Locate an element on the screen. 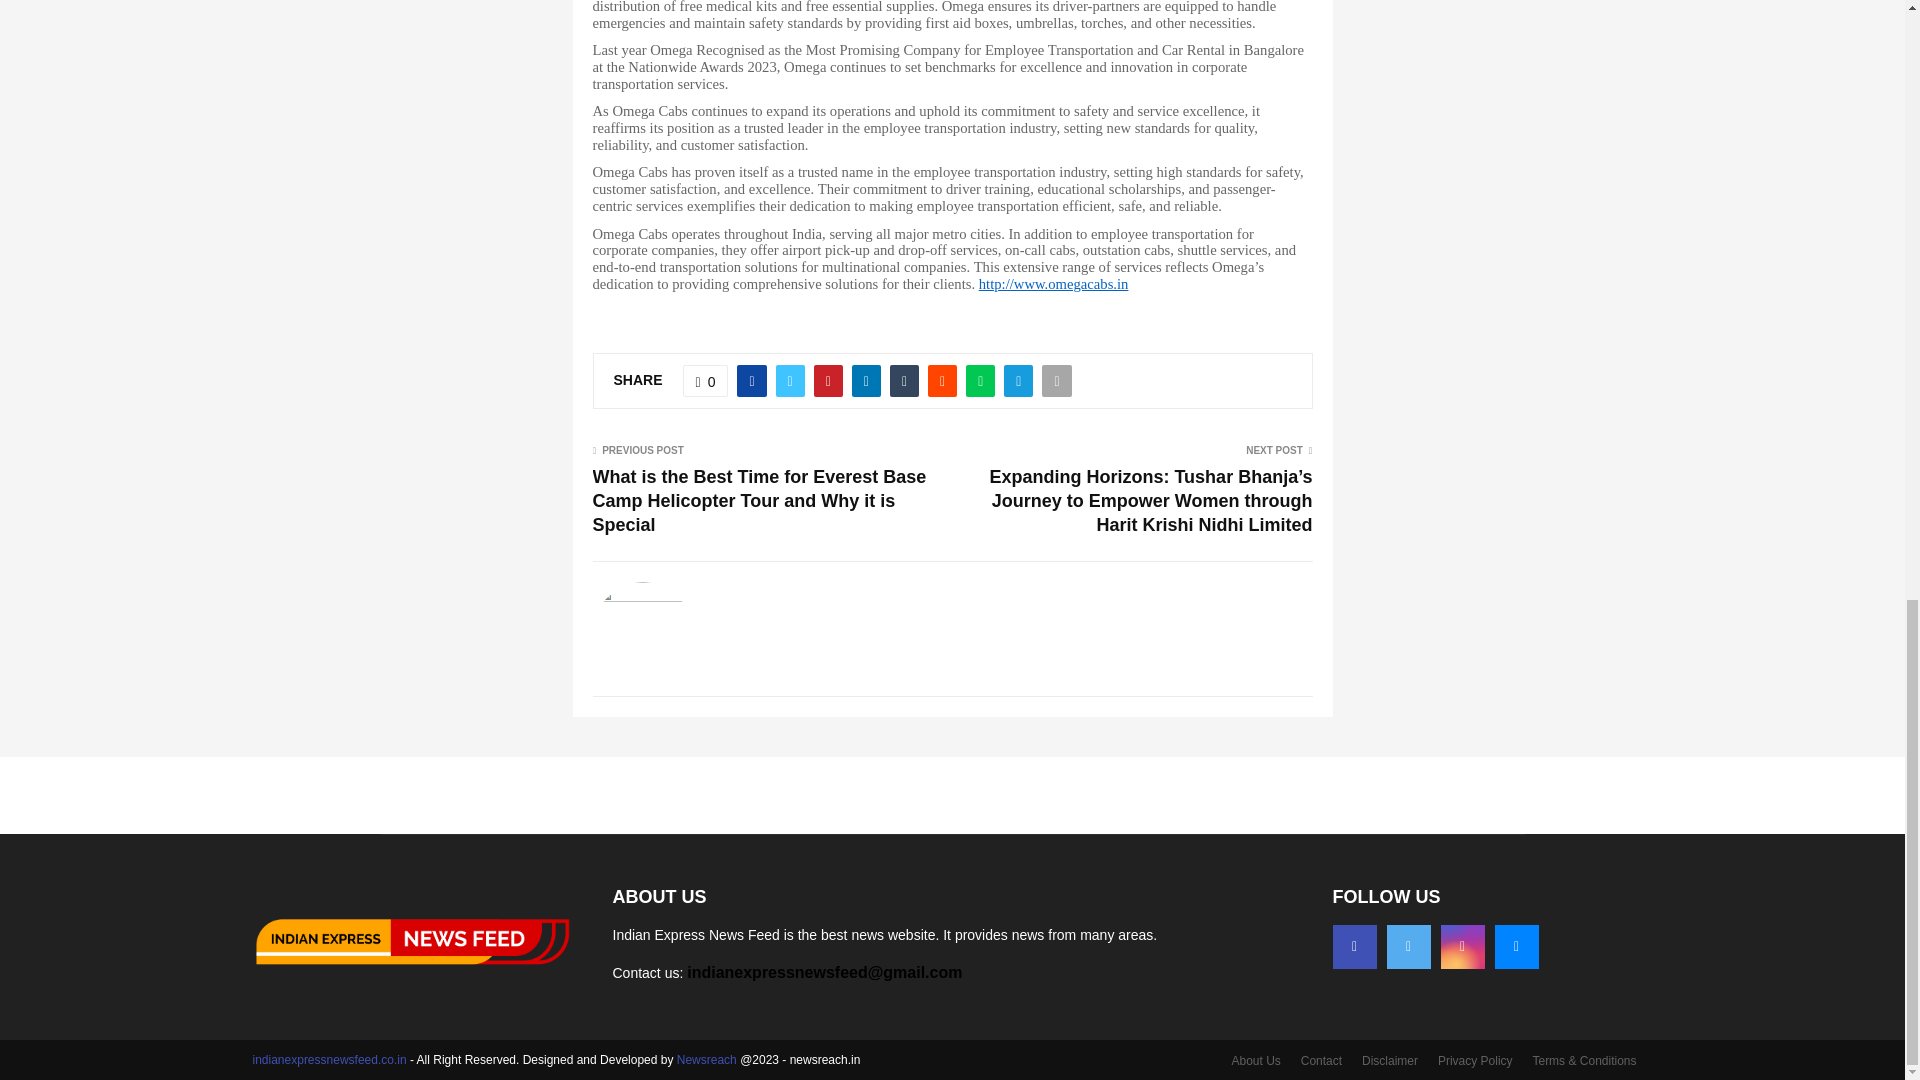  Facebook is located at coordinates (1354, 946).